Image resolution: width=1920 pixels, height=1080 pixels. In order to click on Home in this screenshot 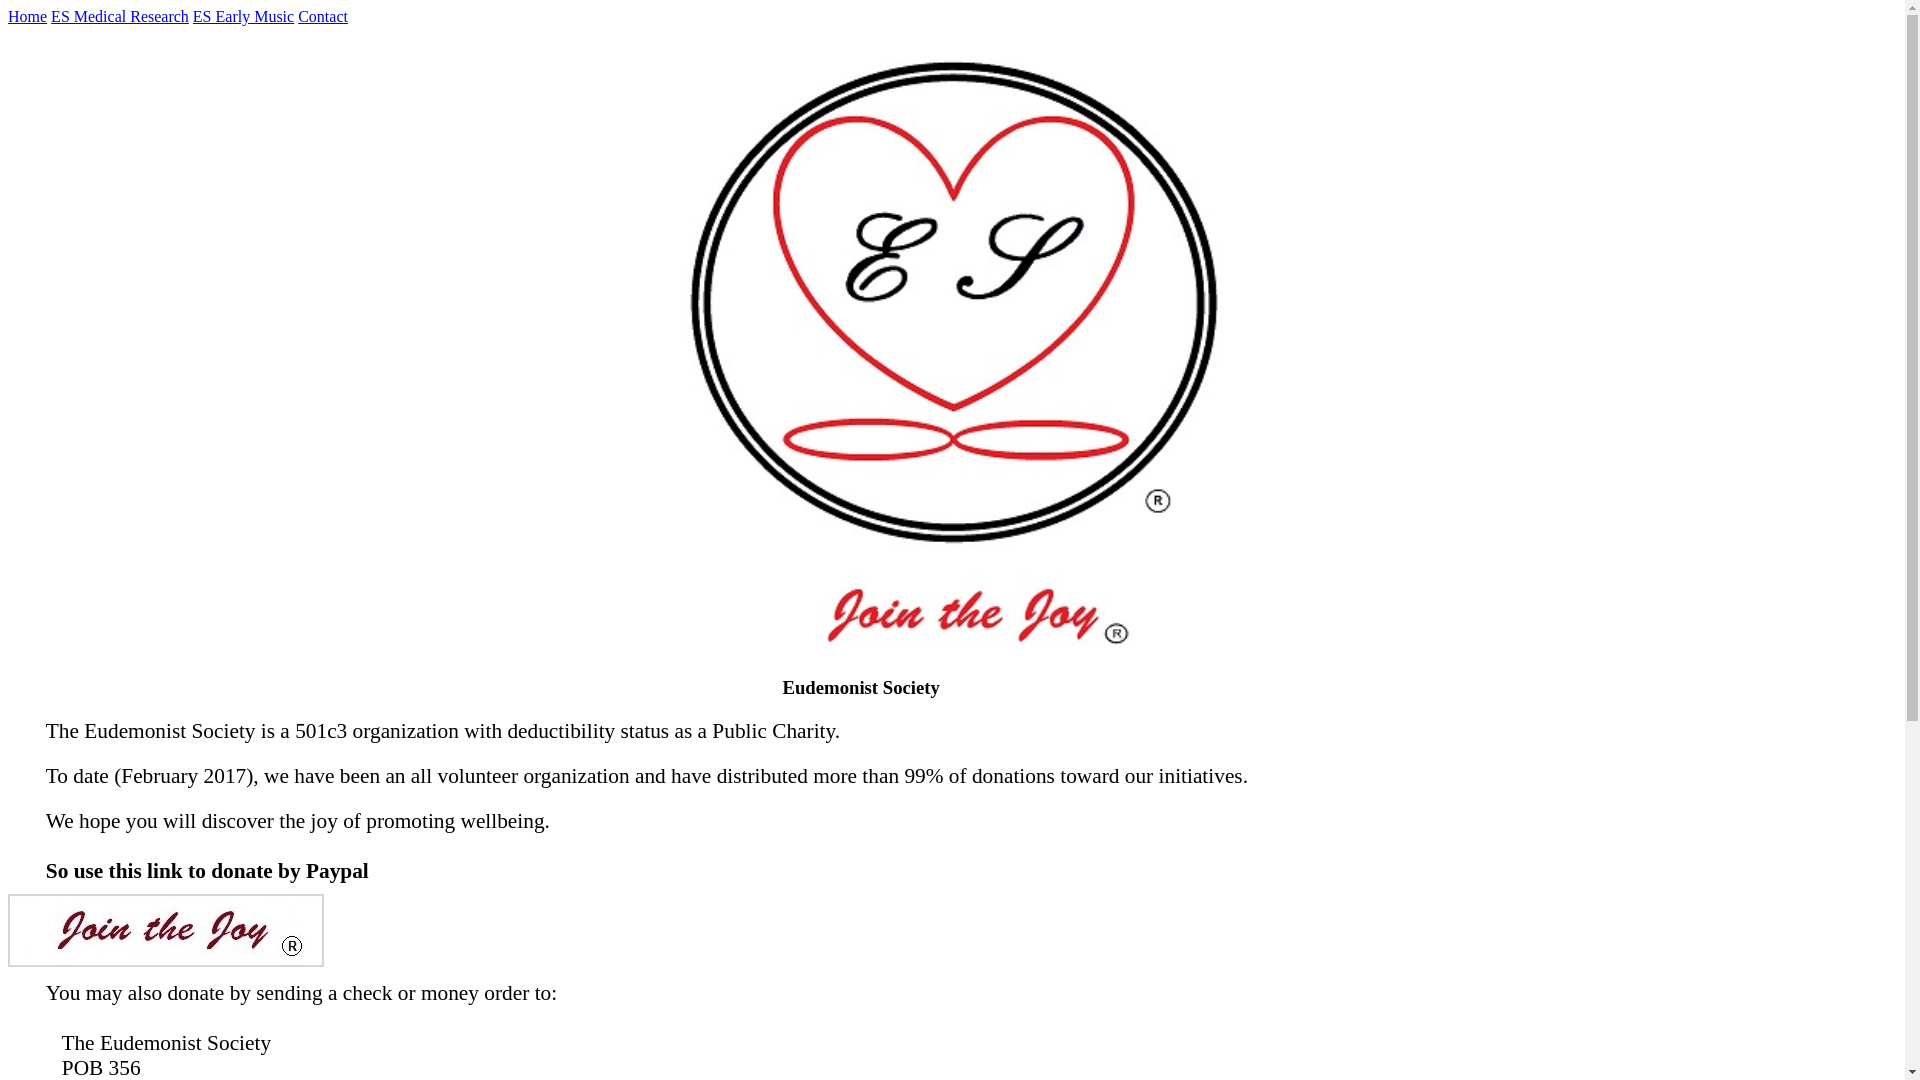, I will do `click(26, 16)`.